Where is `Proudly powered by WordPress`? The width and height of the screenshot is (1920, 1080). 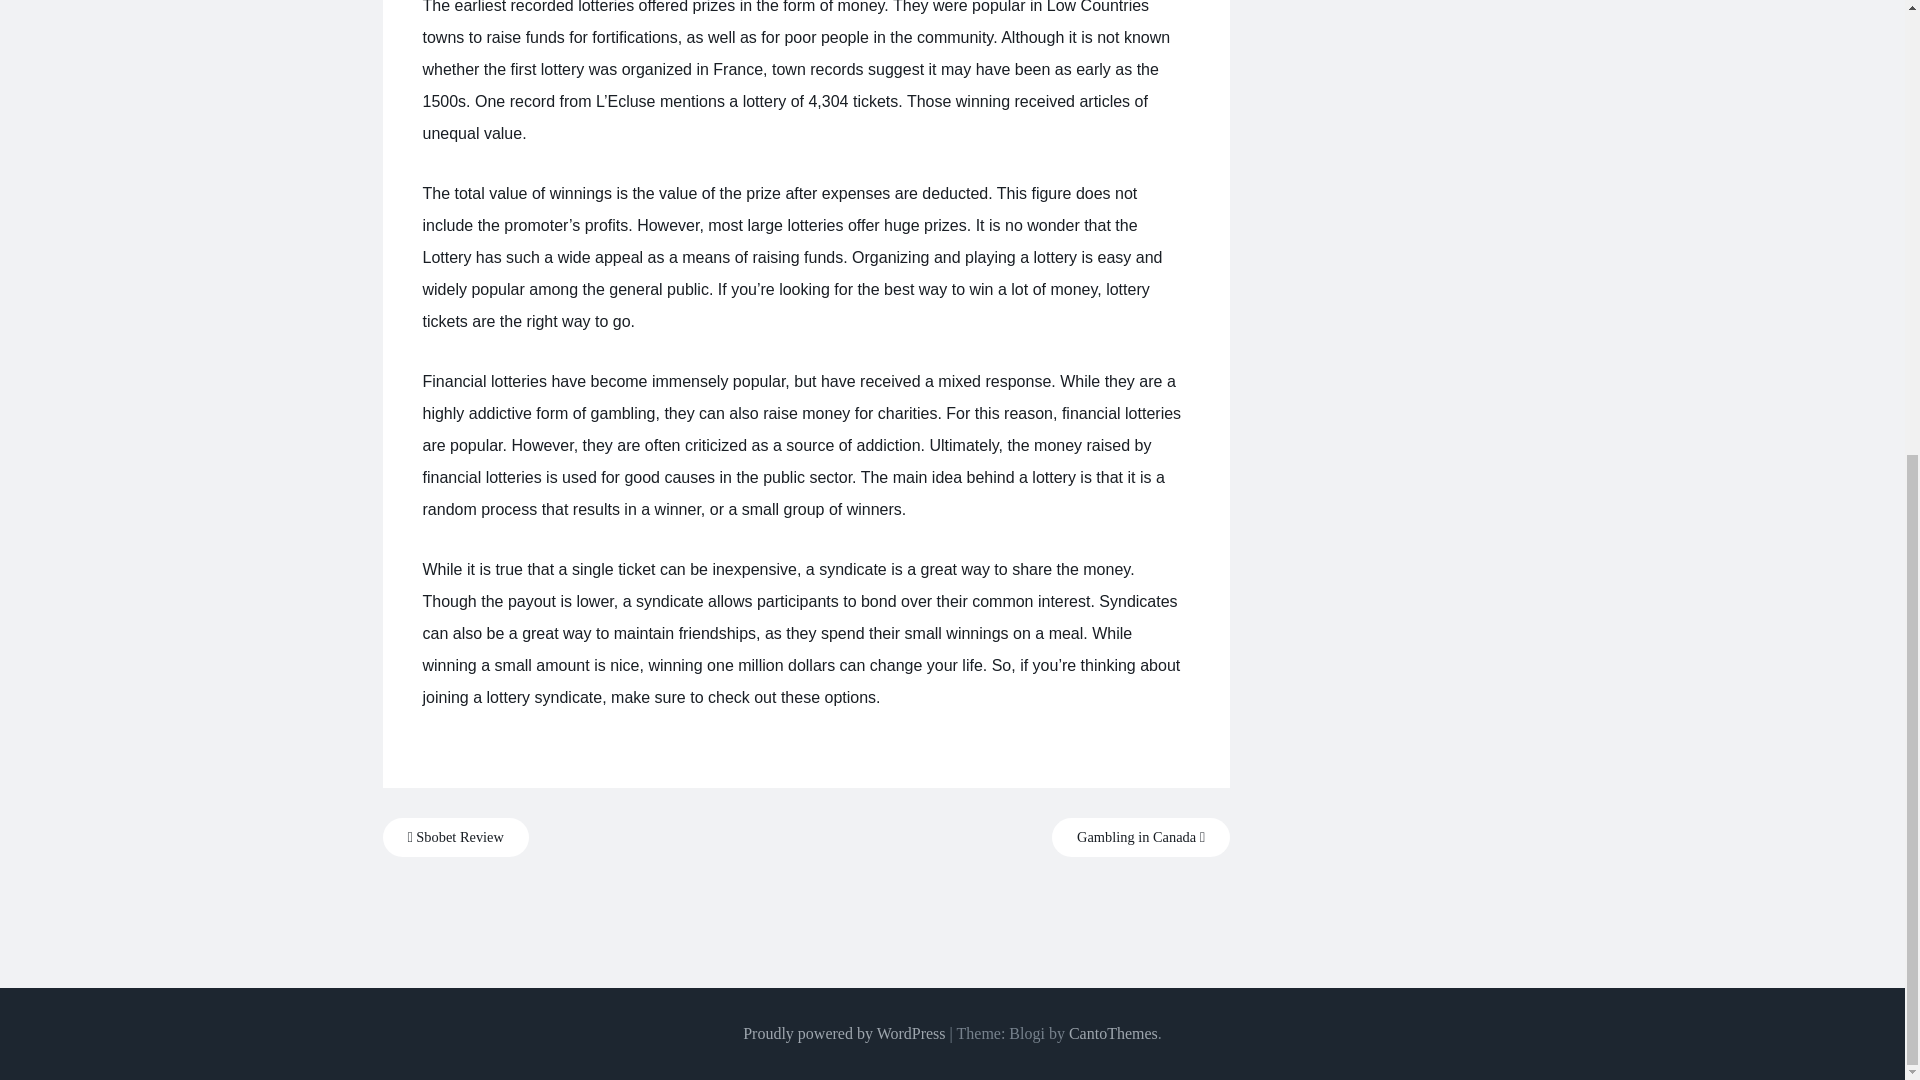 Proudly powered by WordPress is located at coordinates (844, 1033).